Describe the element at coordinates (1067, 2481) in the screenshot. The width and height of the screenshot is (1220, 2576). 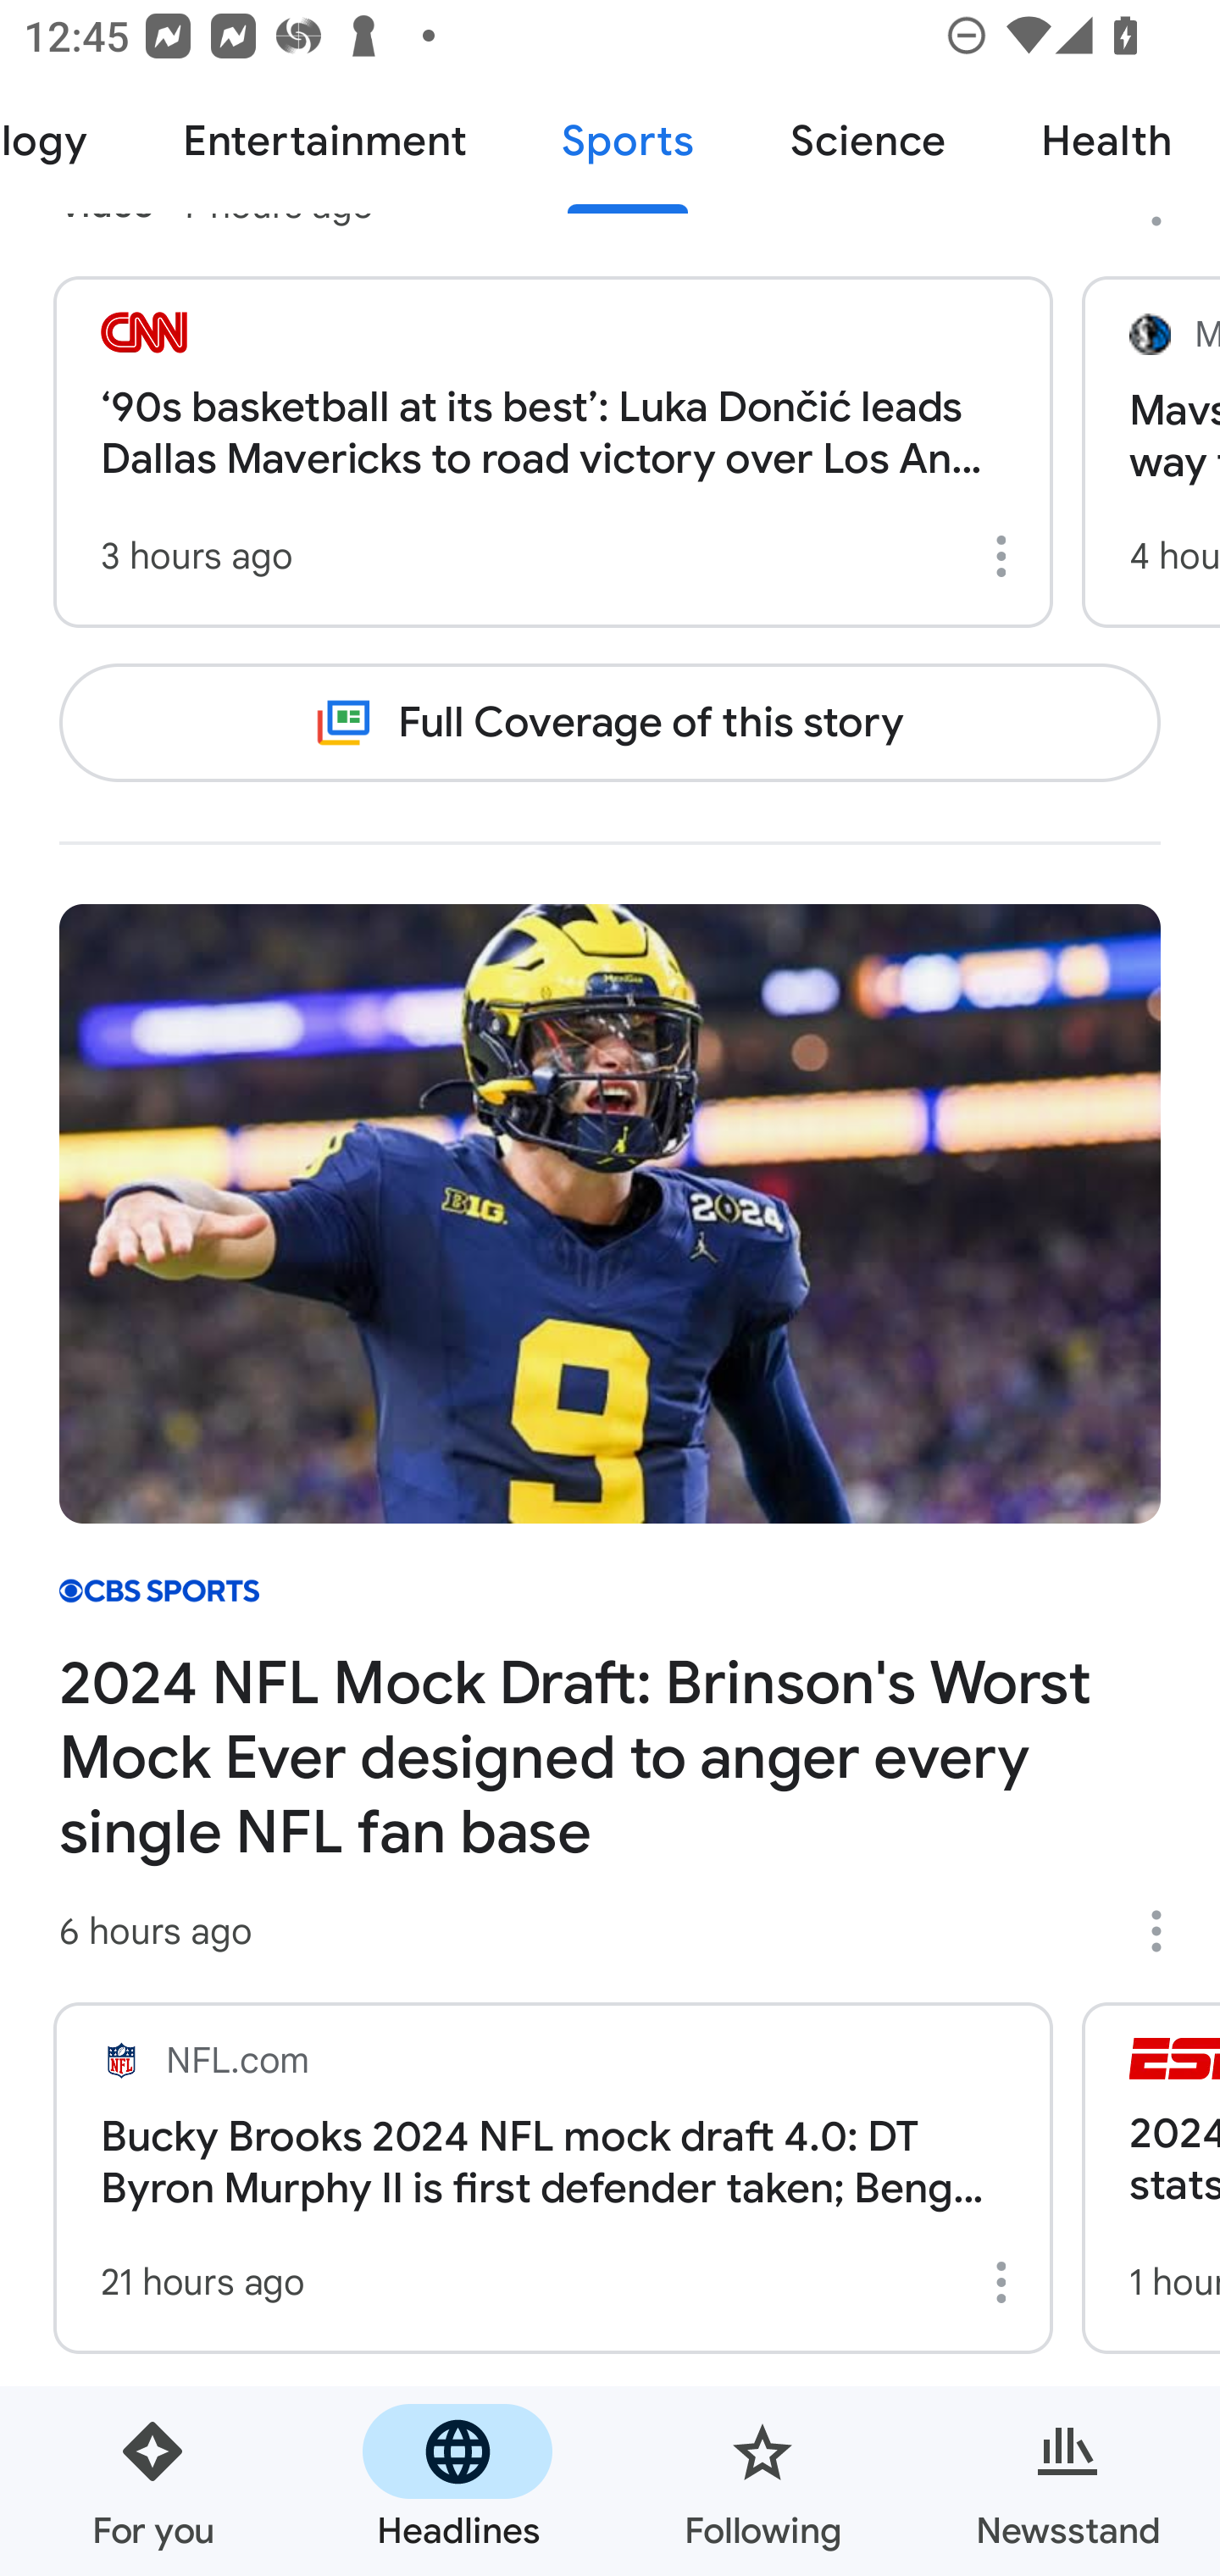
I see `Newsstand` at that location.